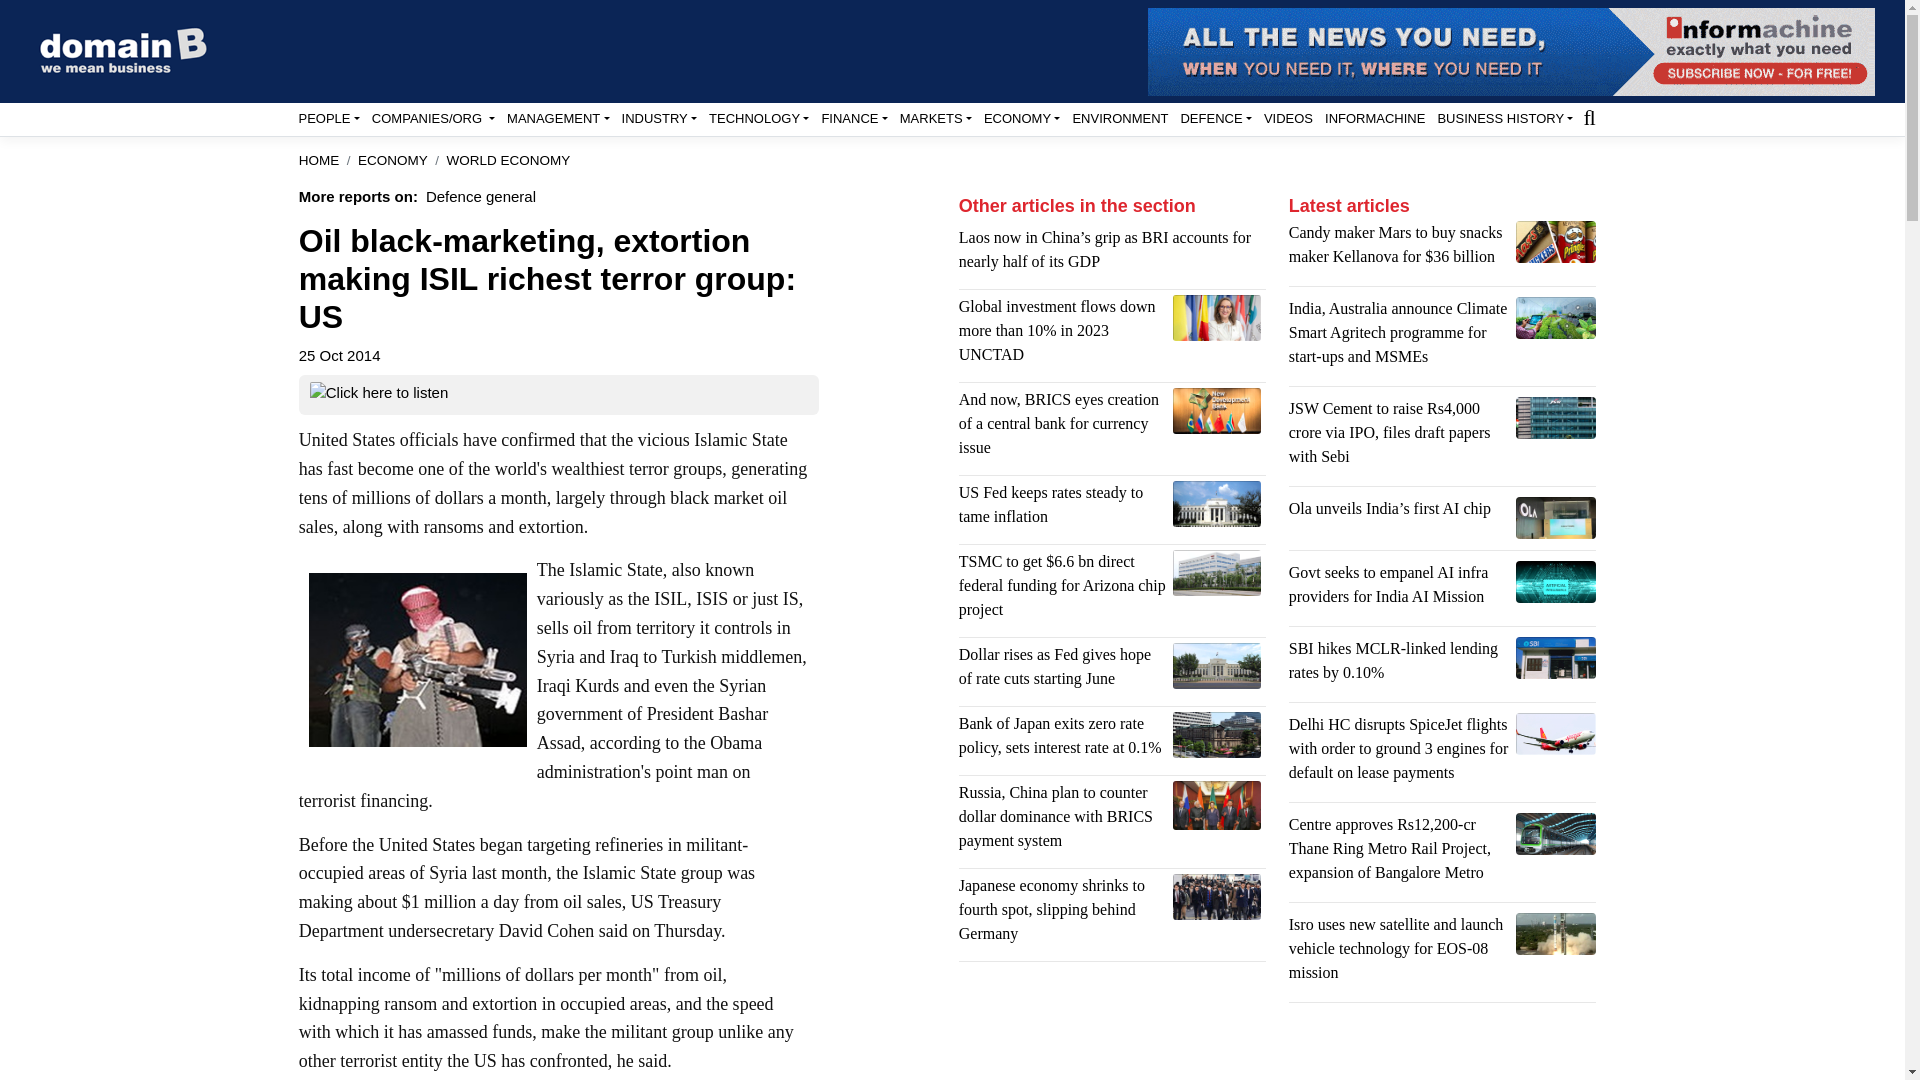  I want to click on Dollar rises as Fed gives hope of rate cuts starting June, so click(1217, 666).